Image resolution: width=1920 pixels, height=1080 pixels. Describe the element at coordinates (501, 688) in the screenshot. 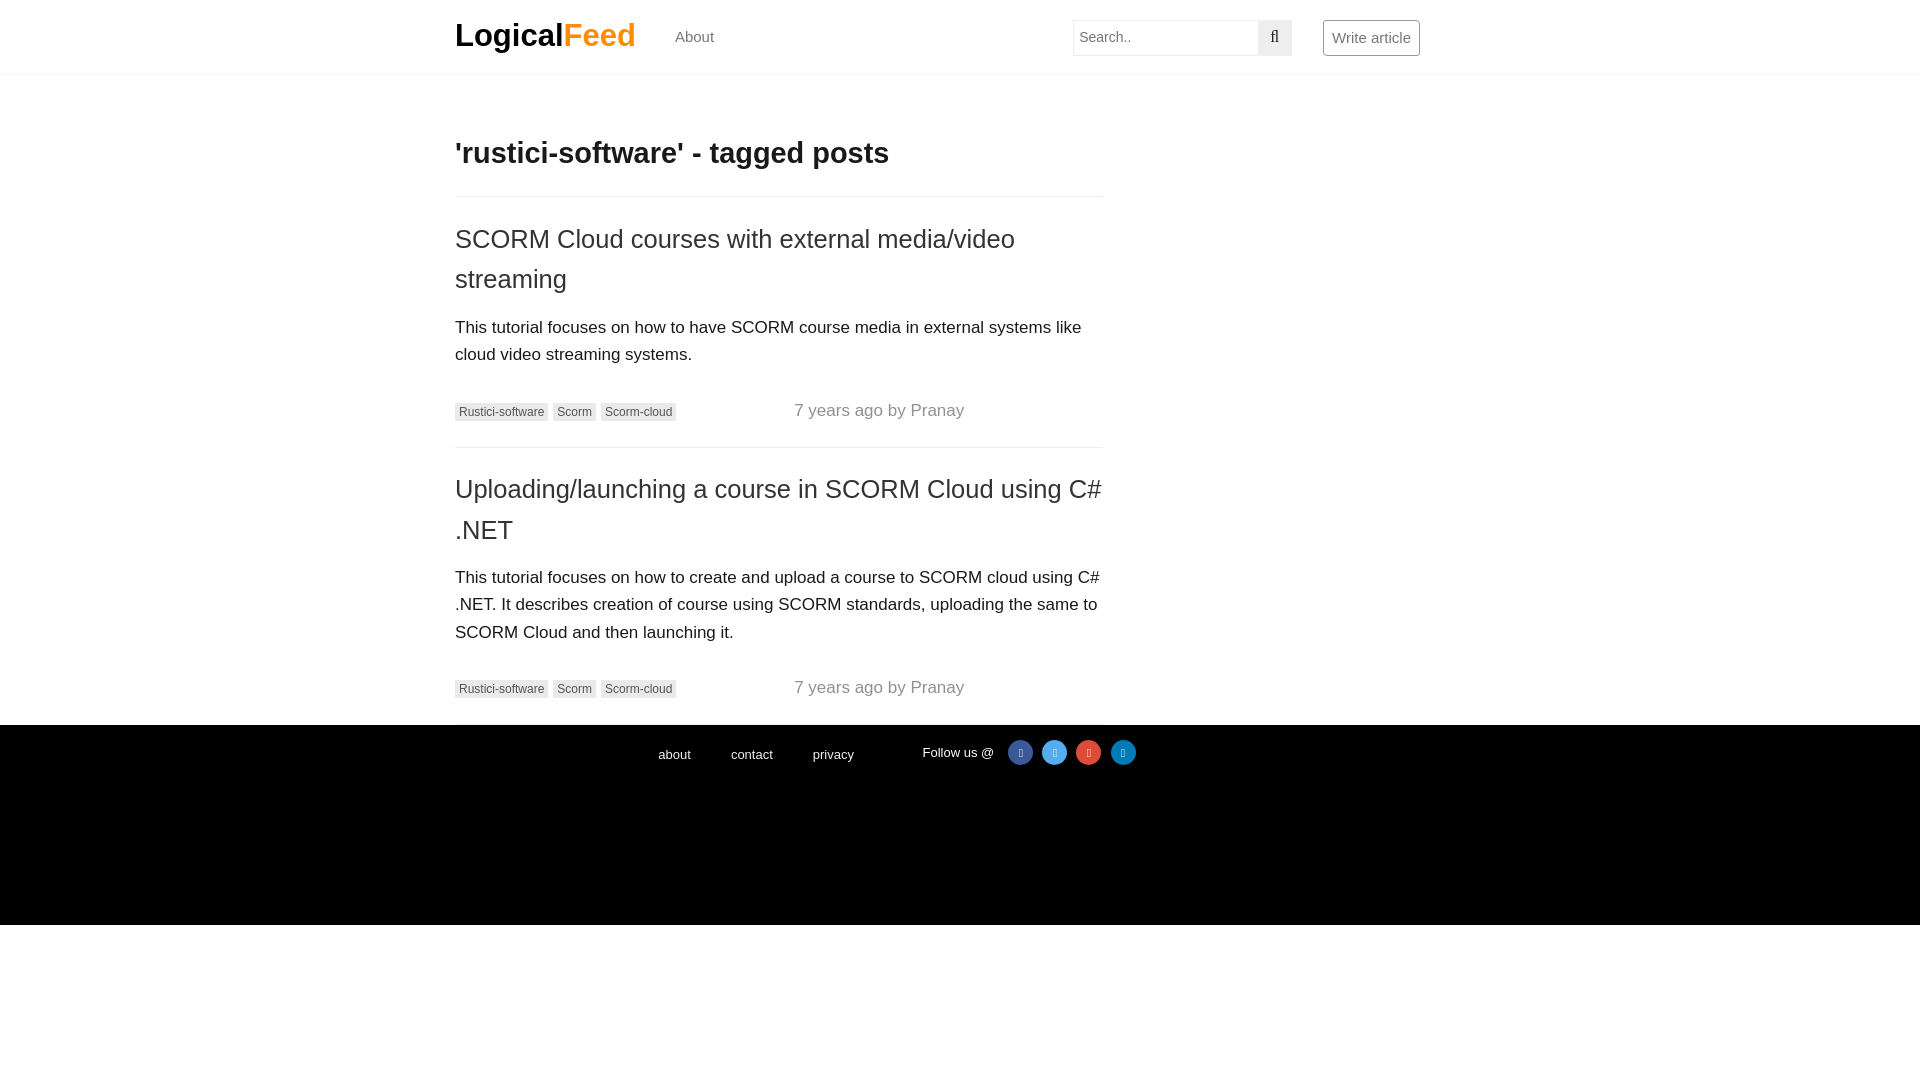

I see `Rustici-software` at that location.